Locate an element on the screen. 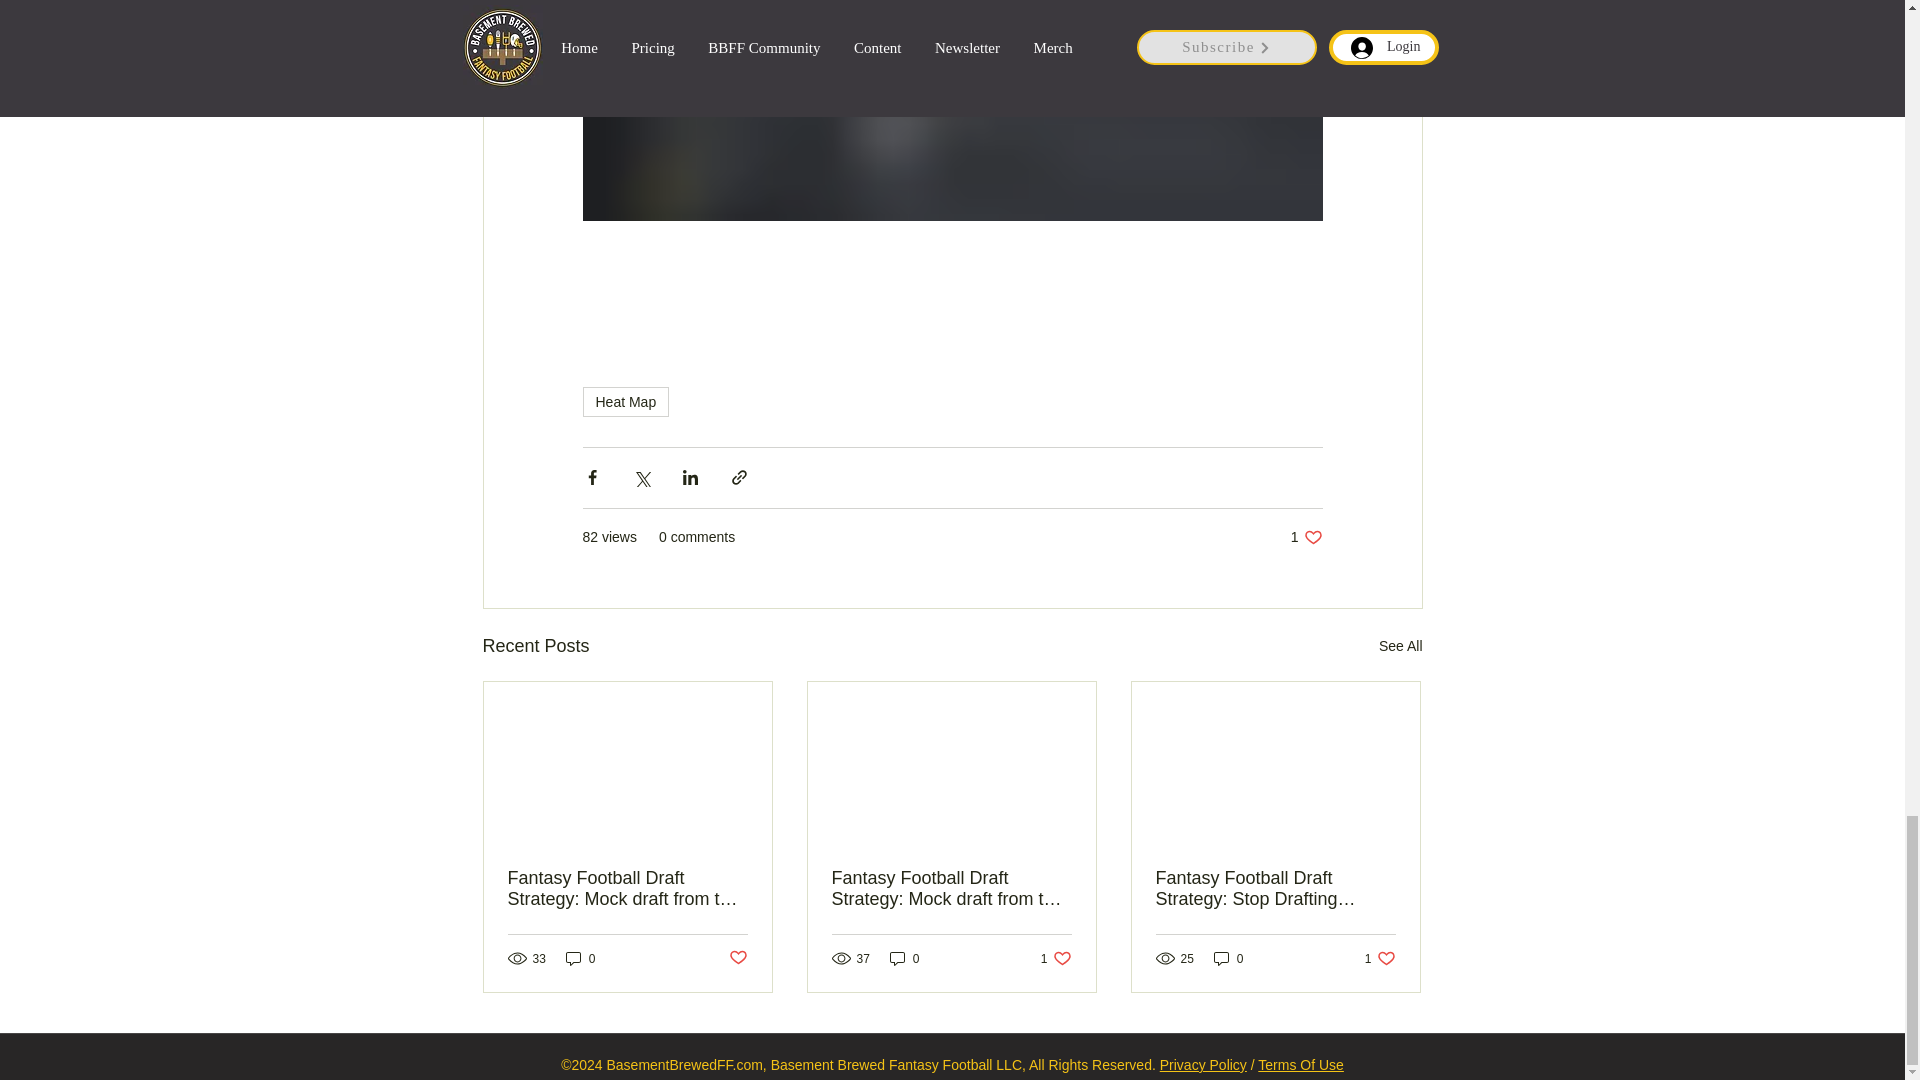 This screenshot has width=1920, height=1080. Heat Map is located at coordinates (624, 401).